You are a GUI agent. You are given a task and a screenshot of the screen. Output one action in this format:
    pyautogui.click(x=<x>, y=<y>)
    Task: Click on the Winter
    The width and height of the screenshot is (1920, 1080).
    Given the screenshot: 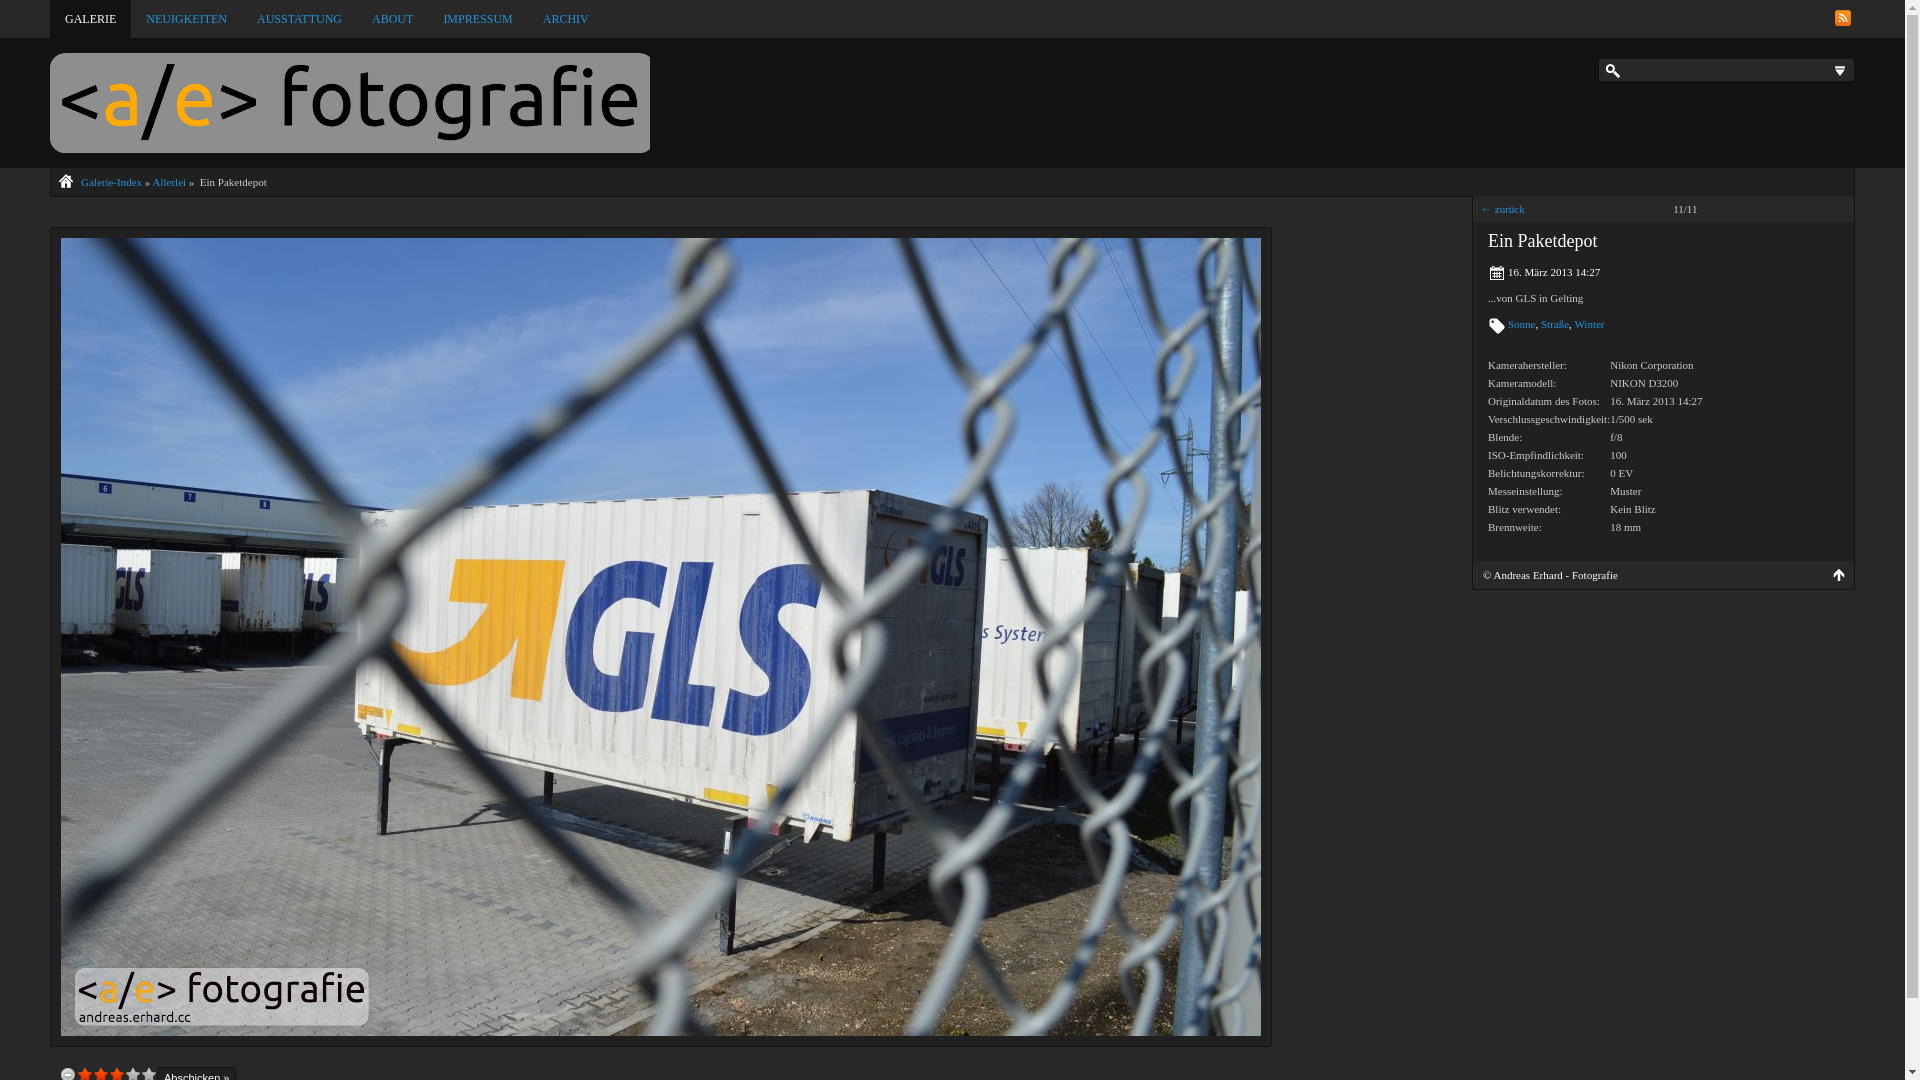 What is the action you would take?
    pyautogui.click(x=1589, y=324)
    